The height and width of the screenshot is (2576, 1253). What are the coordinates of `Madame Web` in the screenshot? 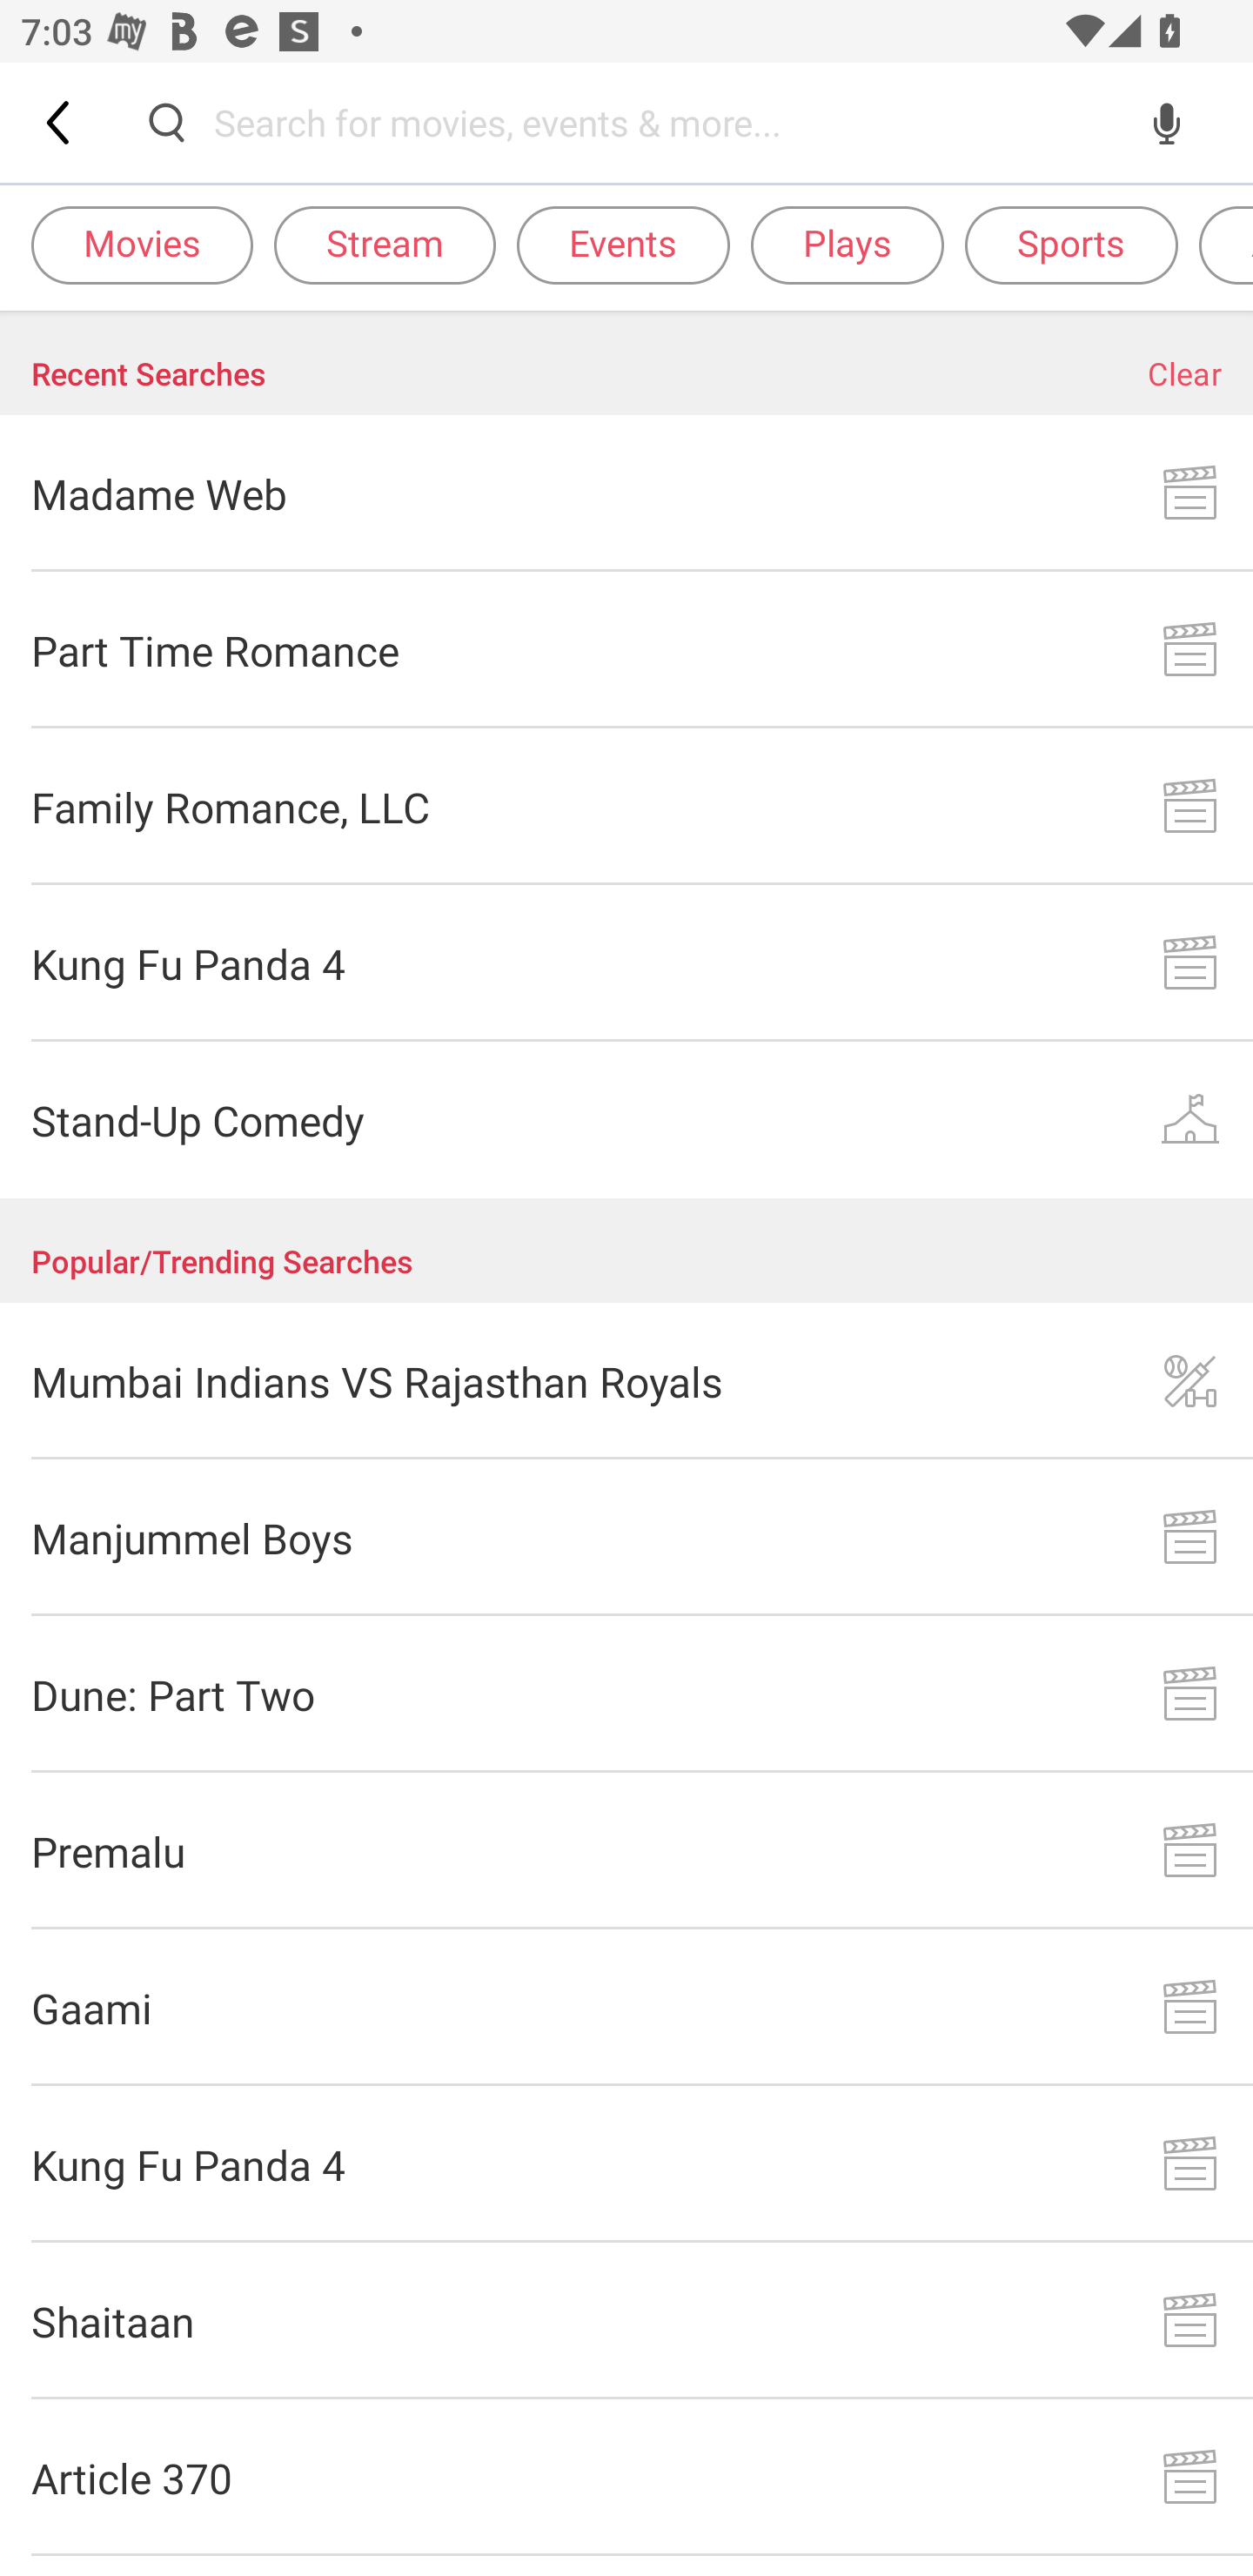 It's located at (626, 493).